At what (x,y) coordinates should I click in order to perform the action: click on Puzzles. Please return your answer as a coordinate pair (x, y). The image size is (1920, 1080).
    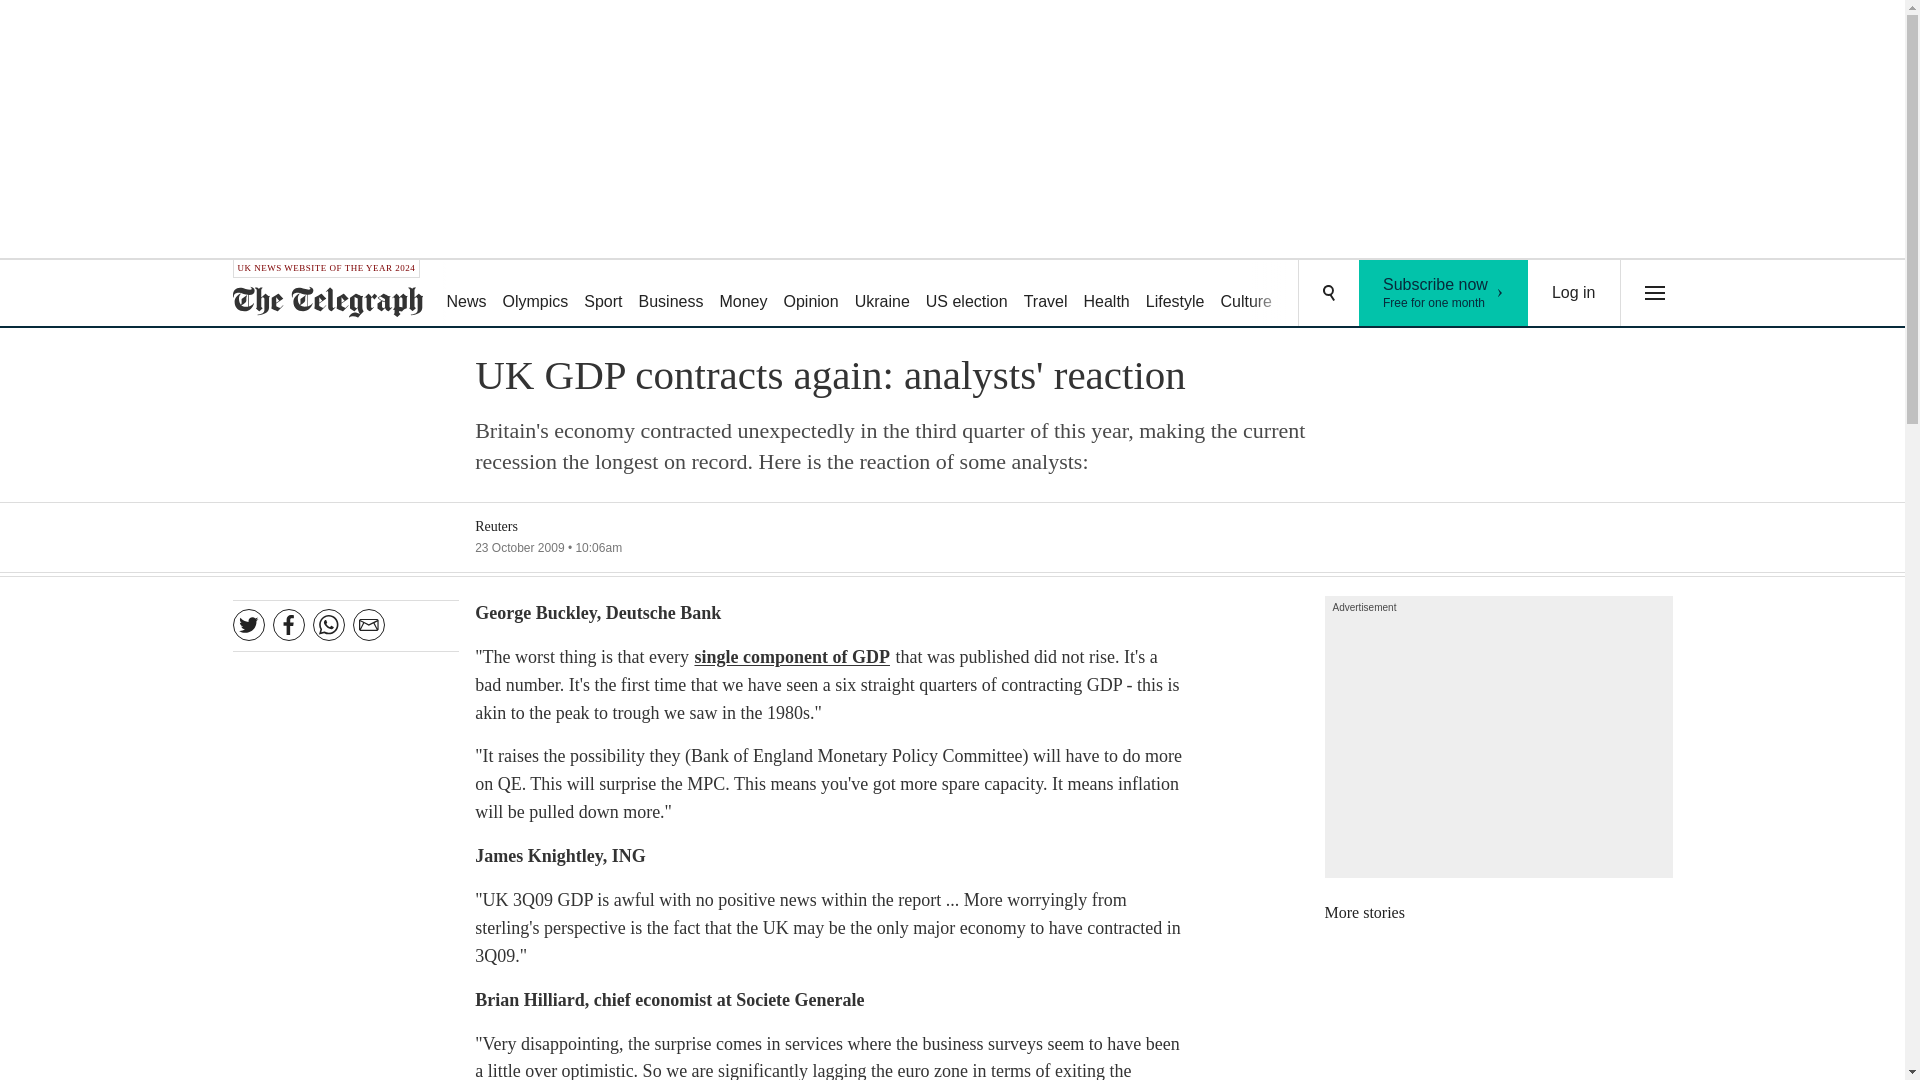
    Looking at the image, I should click on (1316, 294).